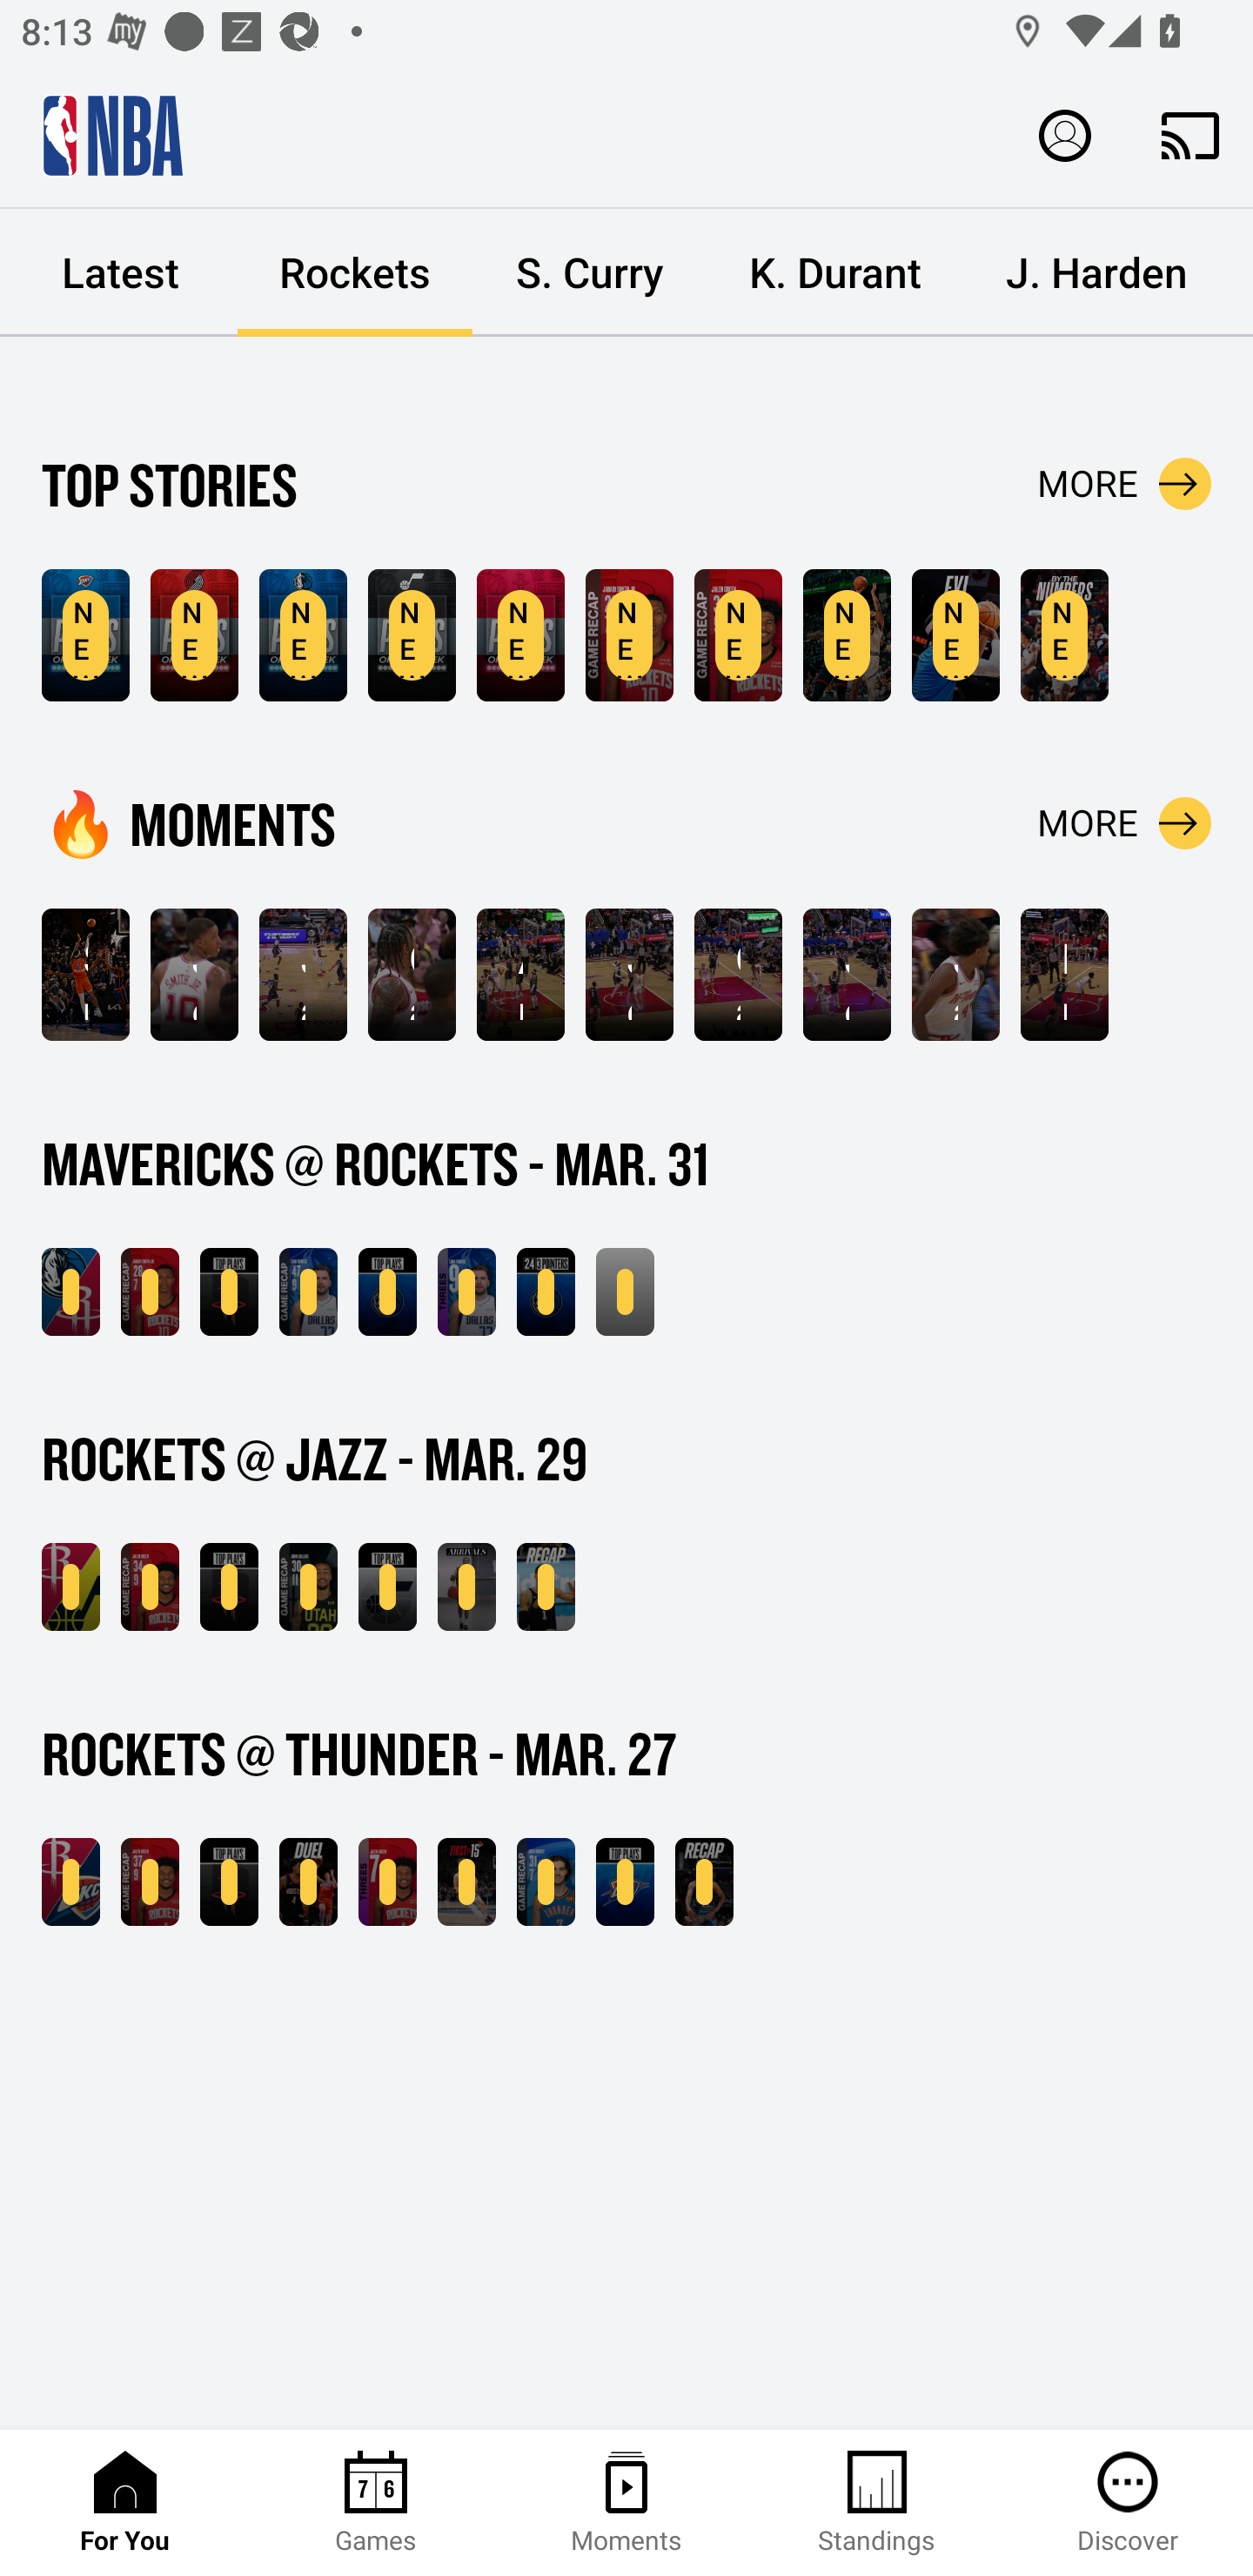  I want to click on NEW HOU's Top Plays from HOU vs. UTA, so click(229, 1587).